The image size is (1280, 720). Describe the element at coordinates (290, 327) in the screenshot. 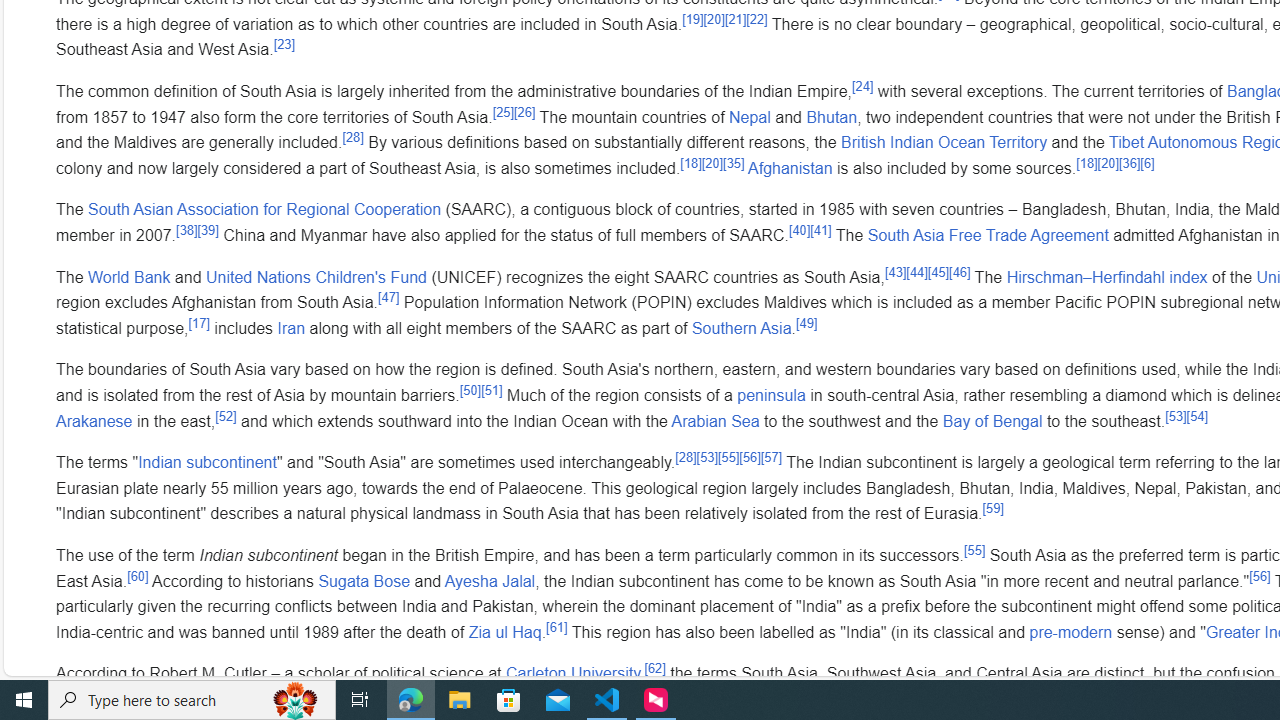

I see `Iran` at that location.